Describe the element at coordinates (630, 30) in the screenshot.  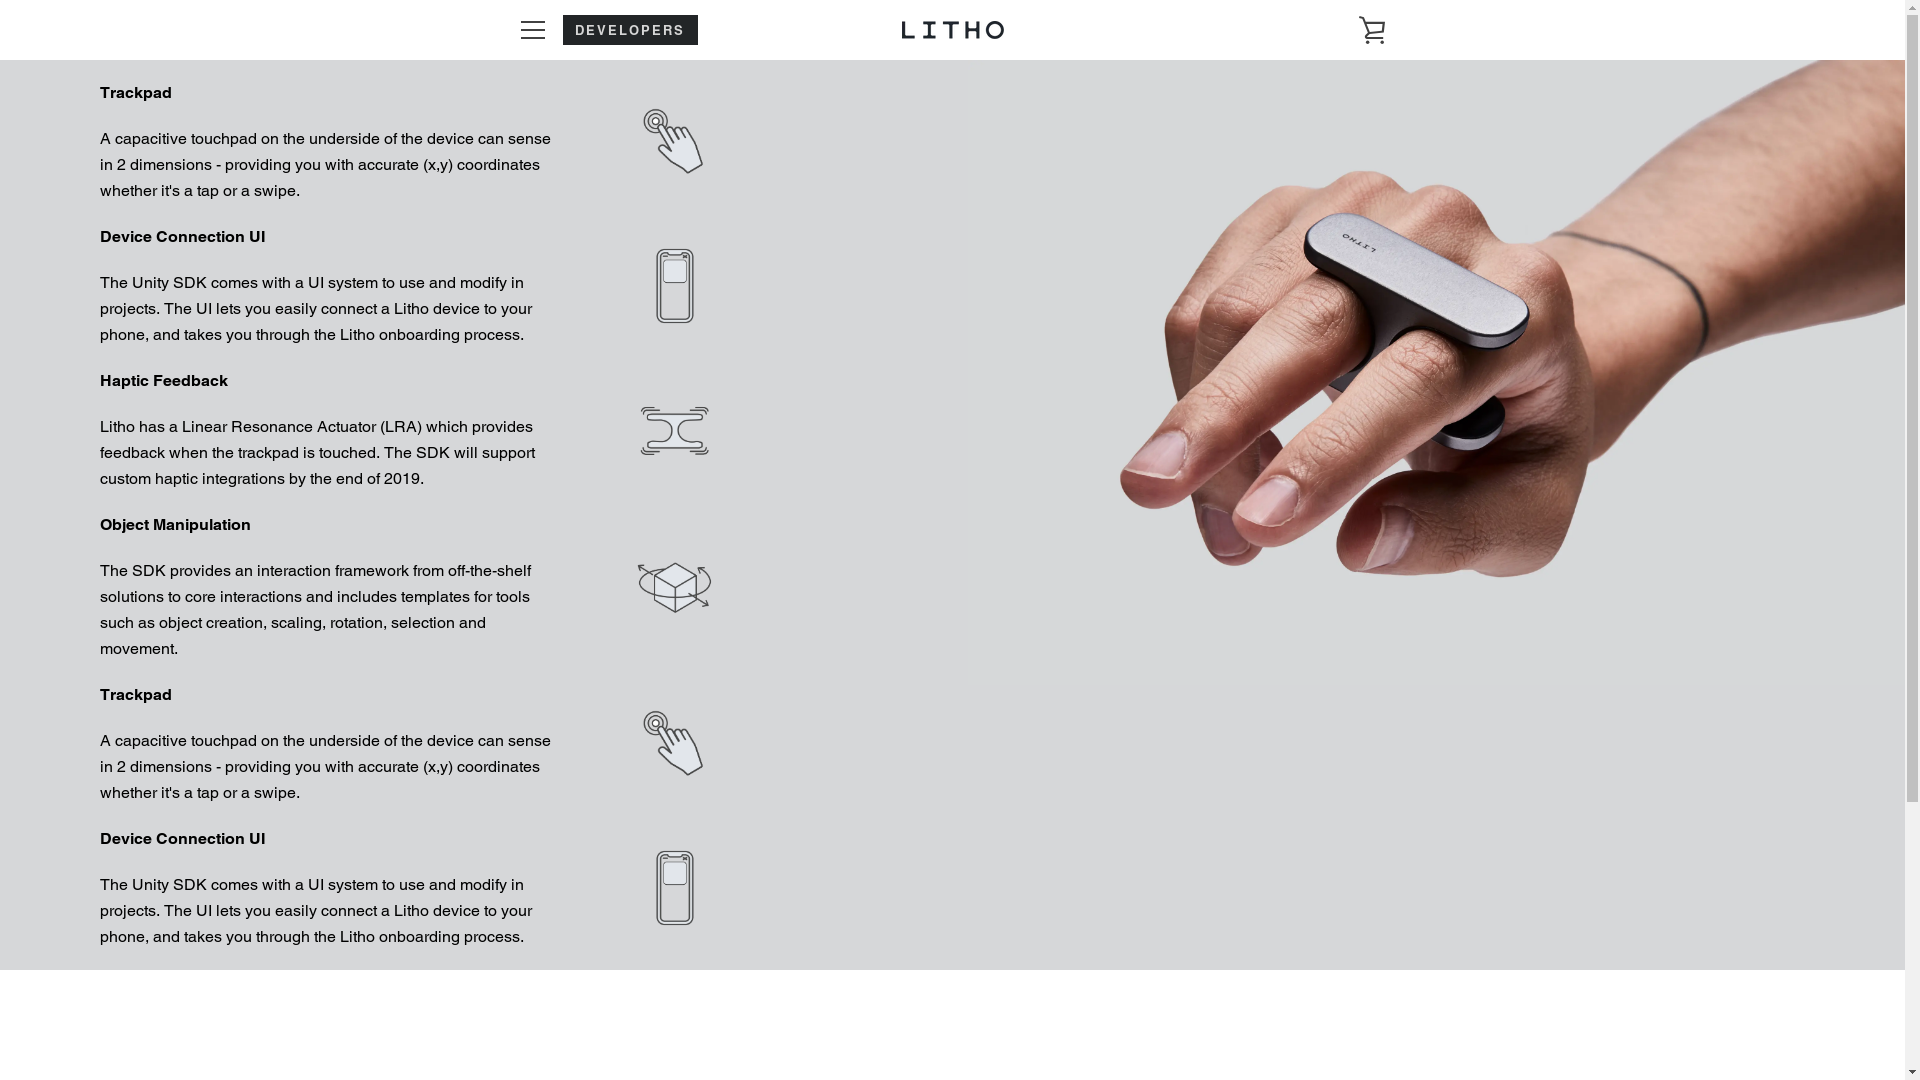
I see `DEVELOPERS` at that location.